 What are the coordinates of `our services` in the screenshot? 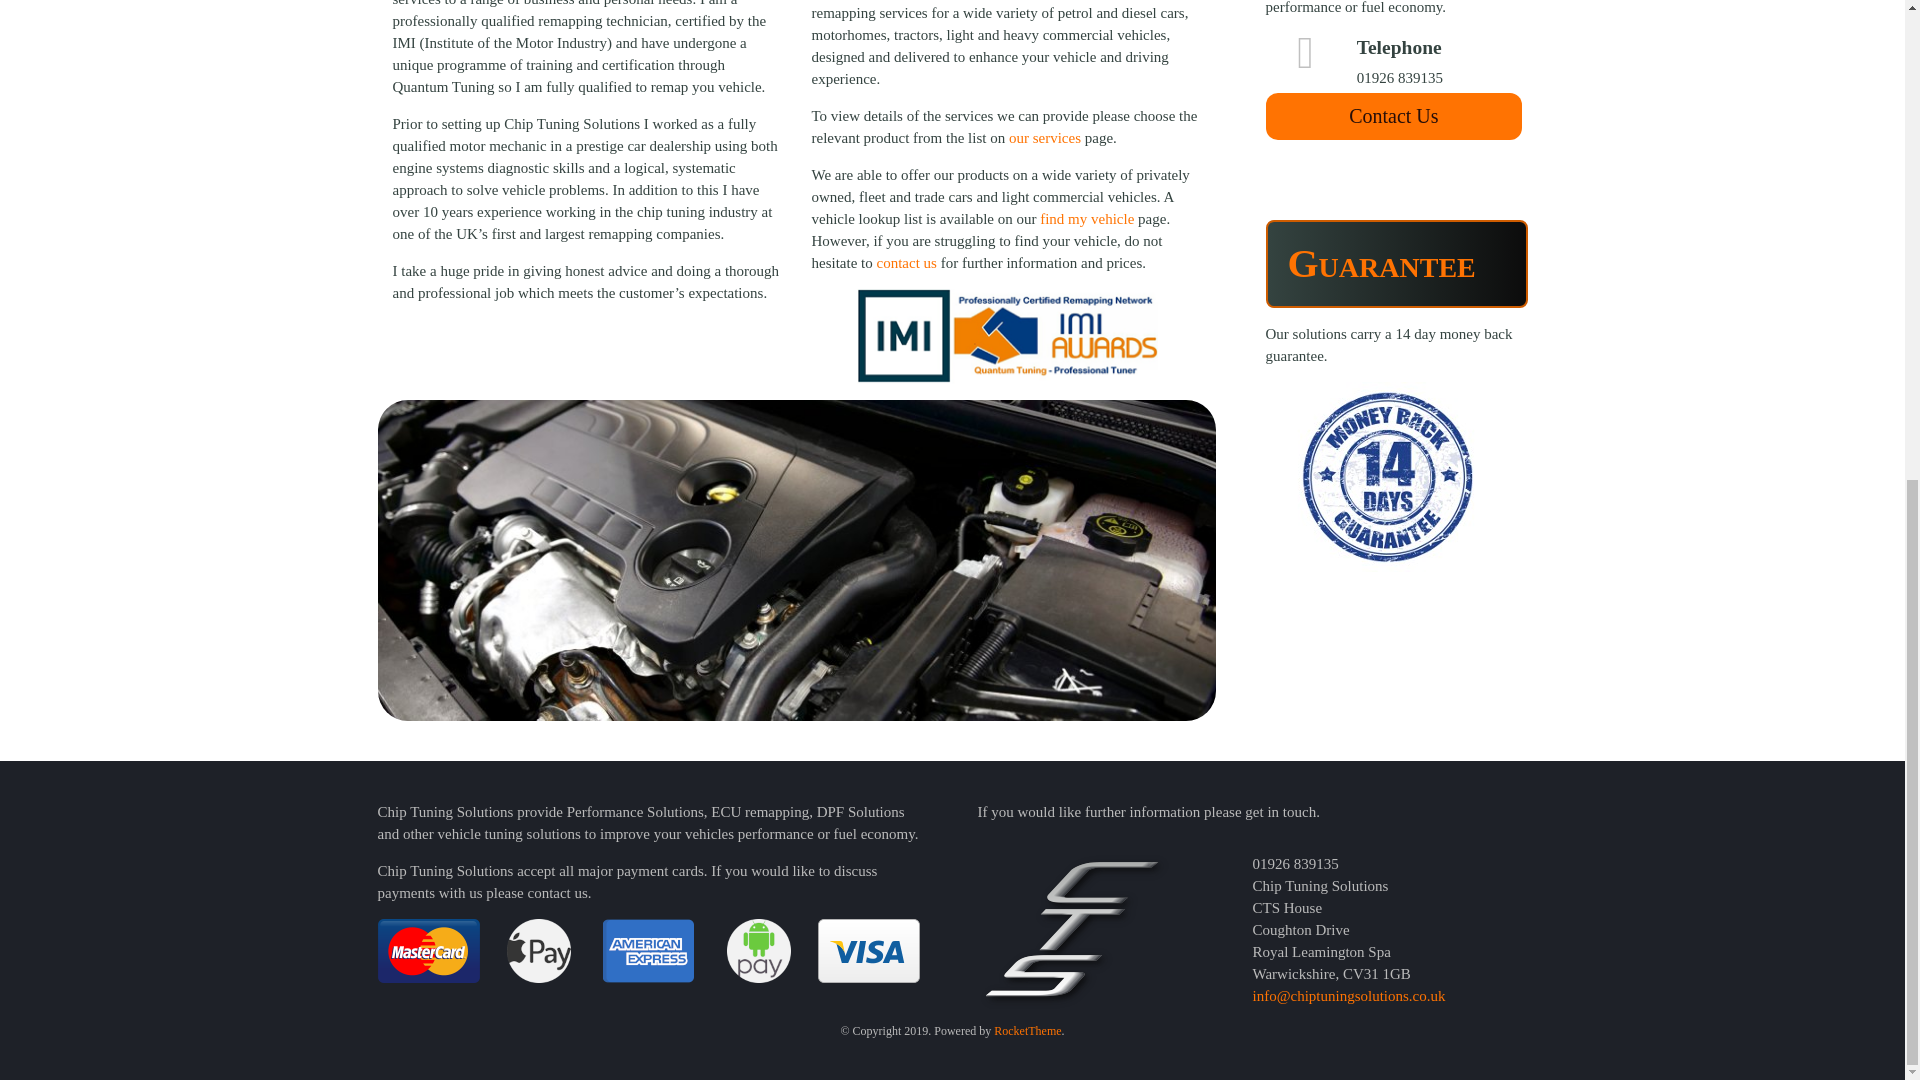 It's located at (1044, 137).